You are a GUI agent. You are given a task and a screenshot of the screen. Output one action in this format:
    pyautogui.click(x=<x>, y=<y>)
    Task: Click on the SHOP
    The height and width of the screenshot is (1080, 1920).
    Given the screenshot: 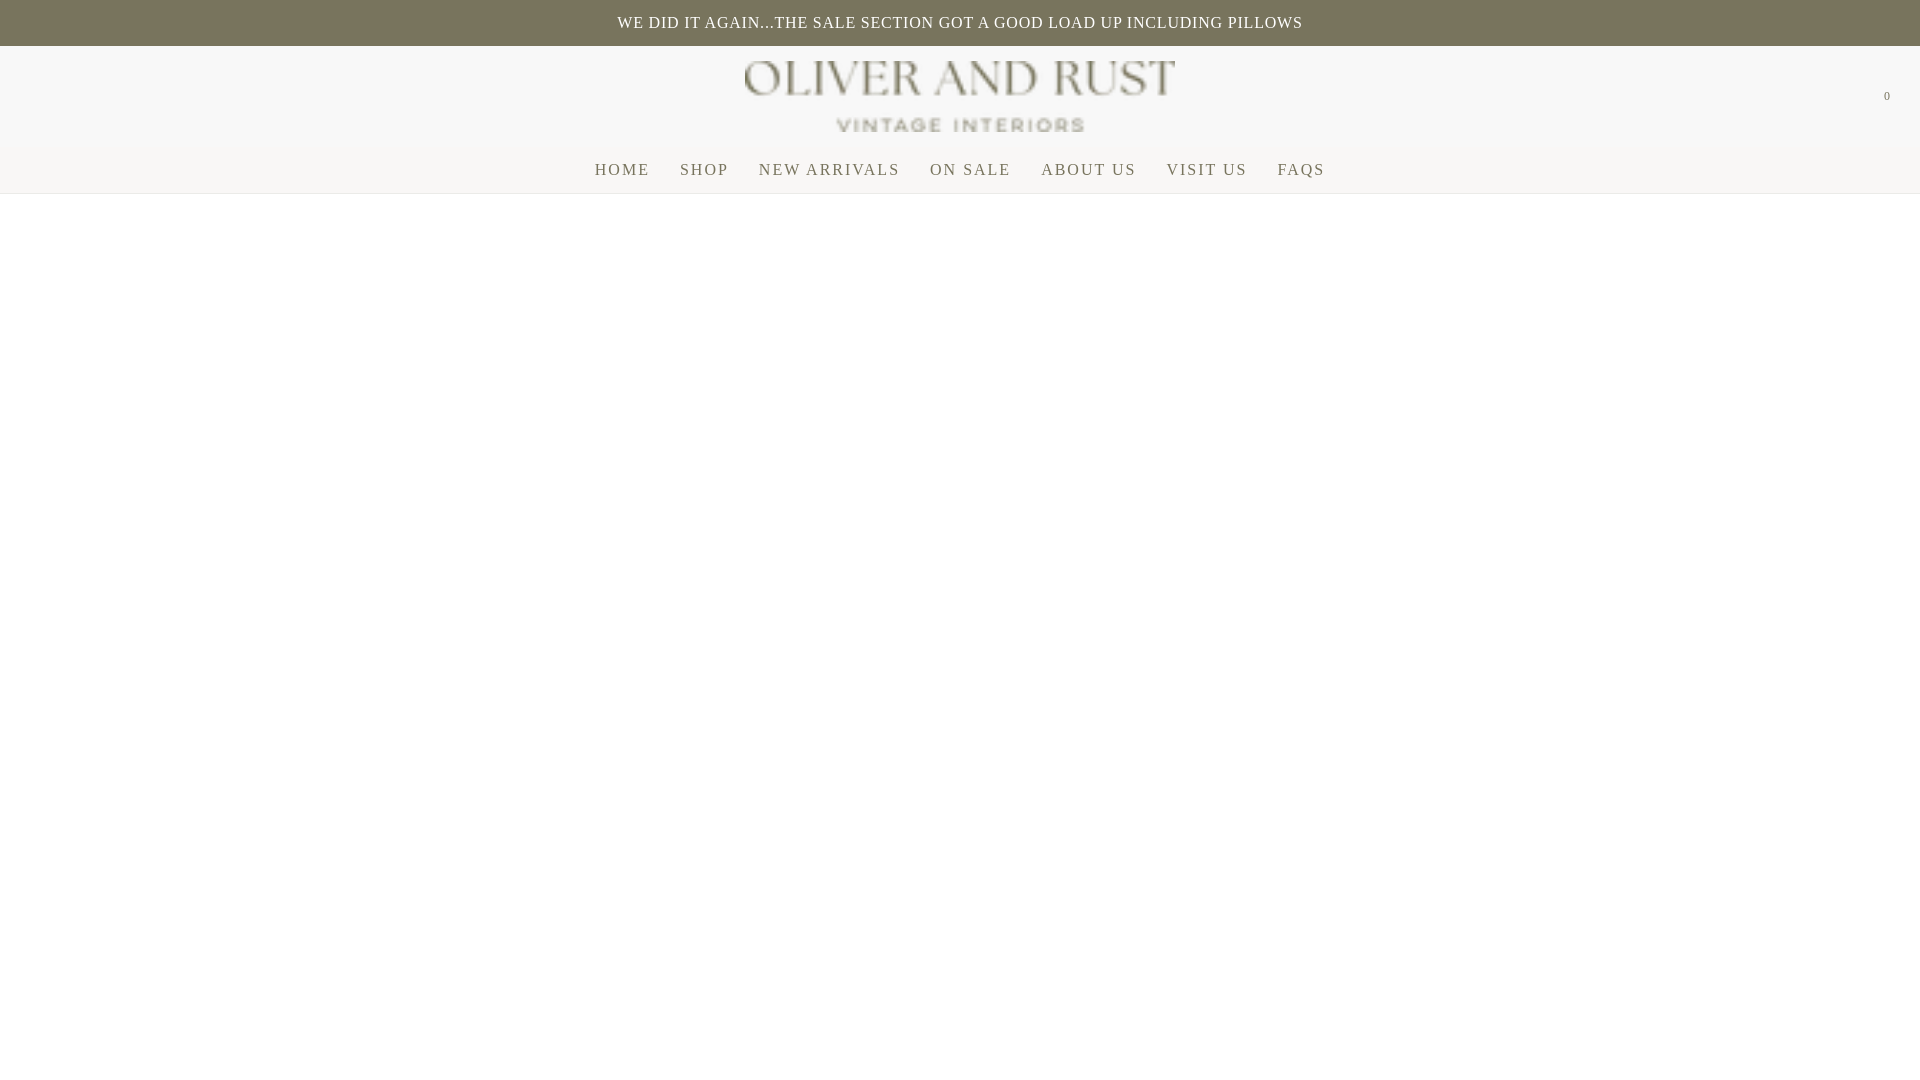 What is the action you would take?
    pyautogui.click(x=704, y=170)
    